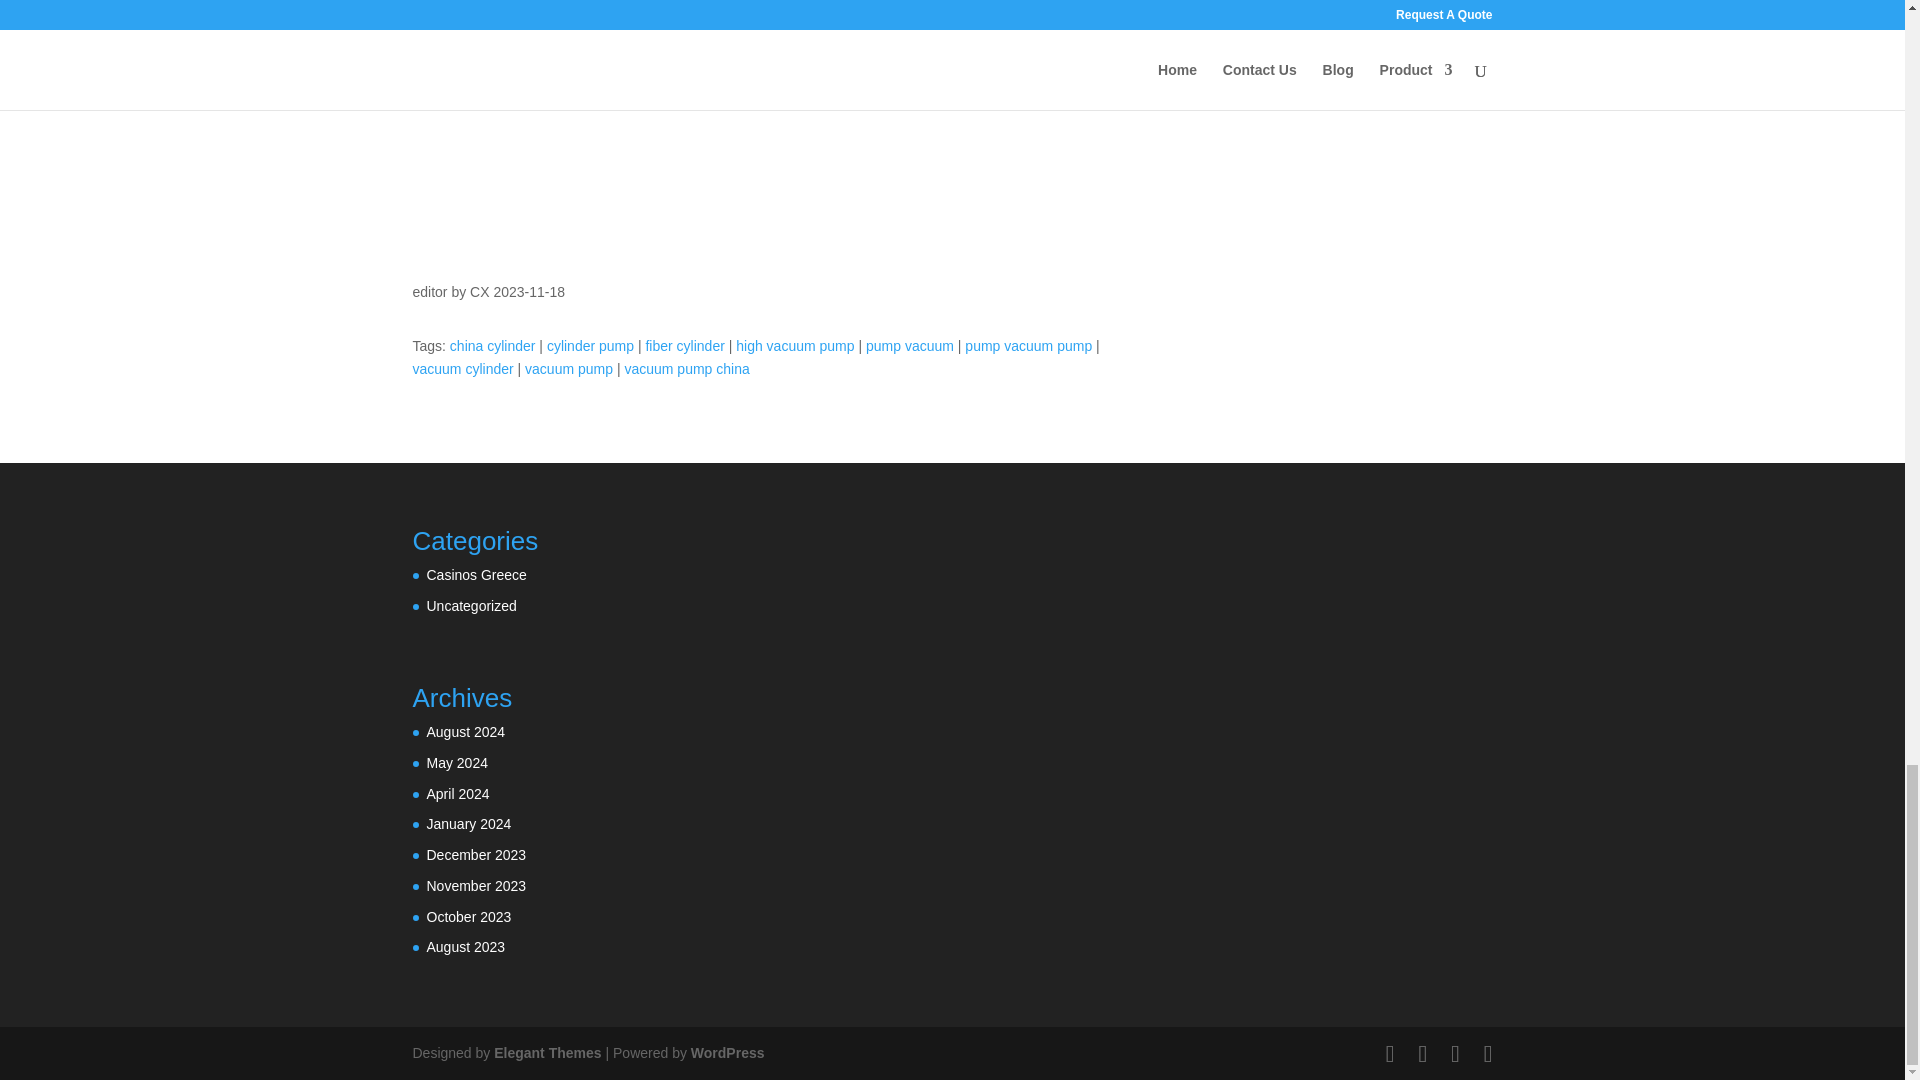 The width and height of the screenshot is (1920, 1080). What do you see at coordinates (458, 793) in the screenshot?
I see `April 2024` at bounding box center [458, 793].